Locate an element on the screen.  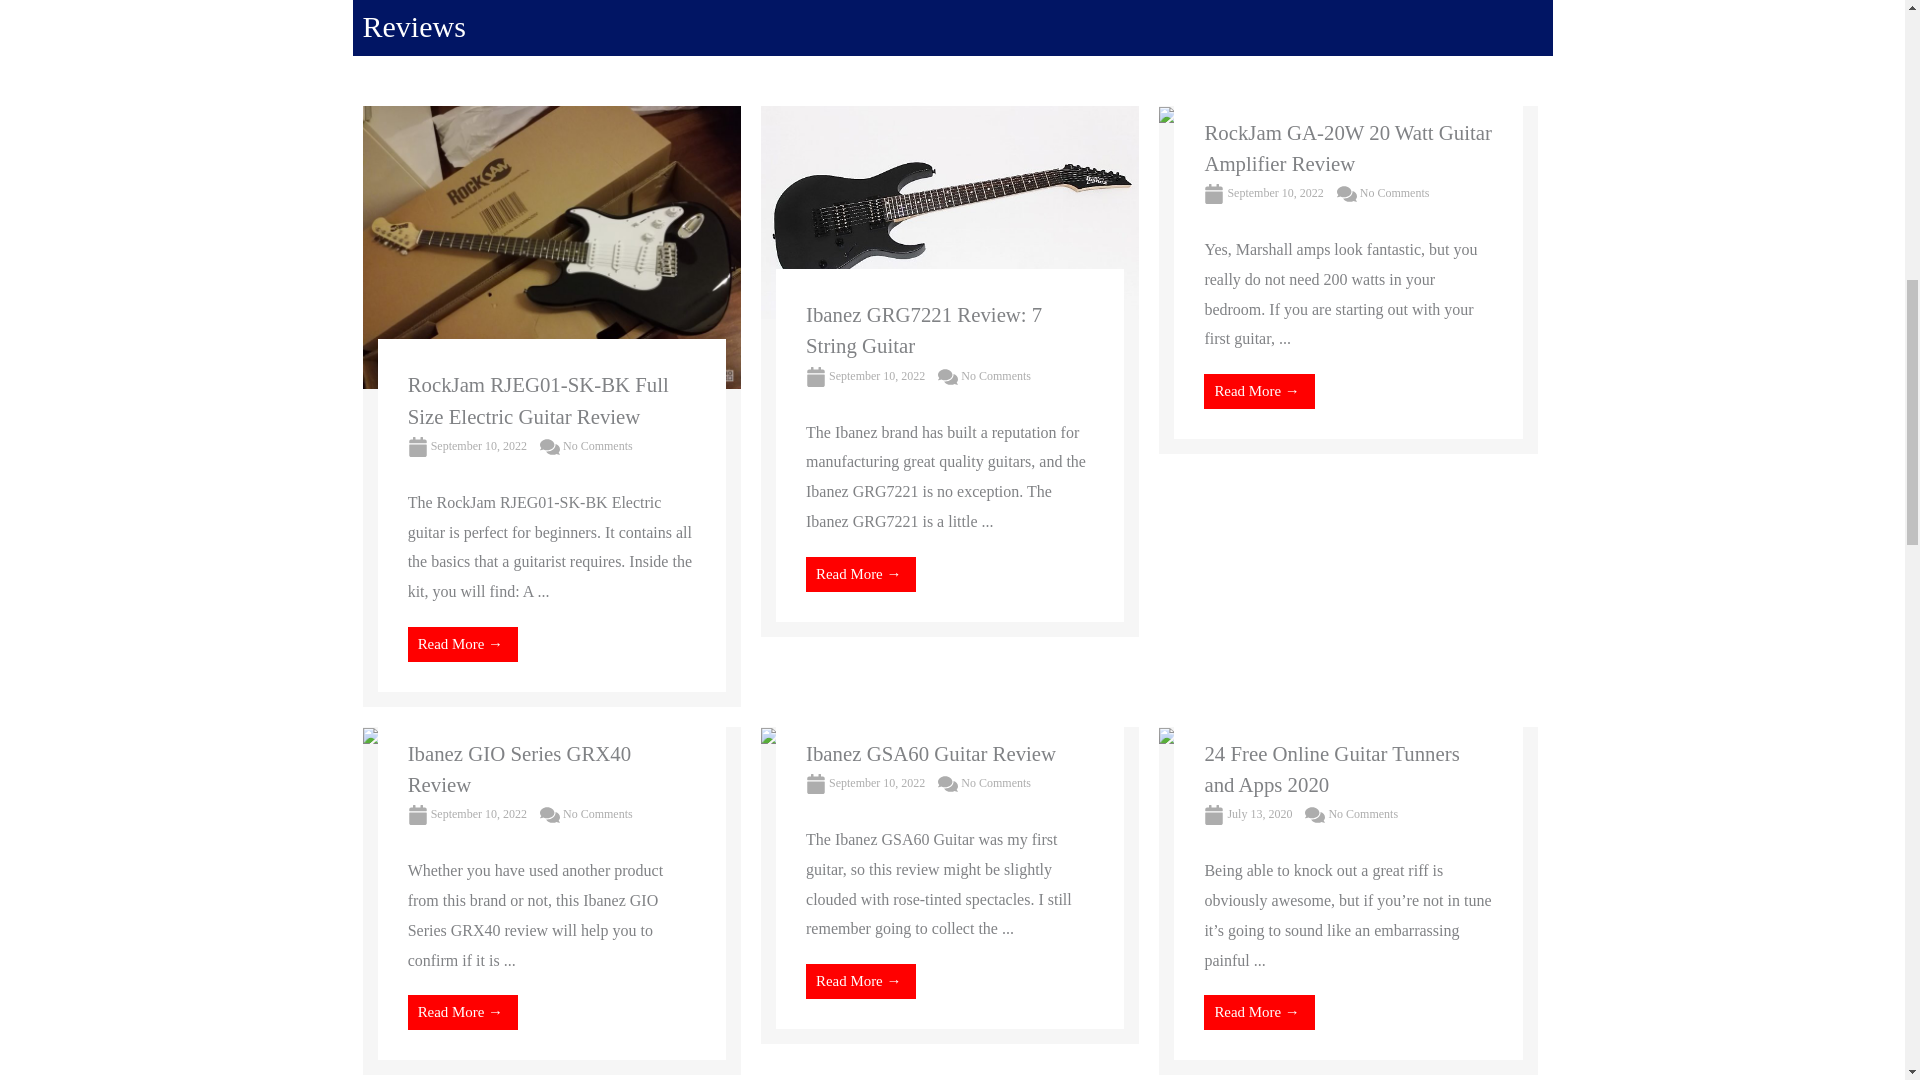
RockJam GA-20W 20 Watt Guitar Amplifier Review is located at coordinates (1347, 147).